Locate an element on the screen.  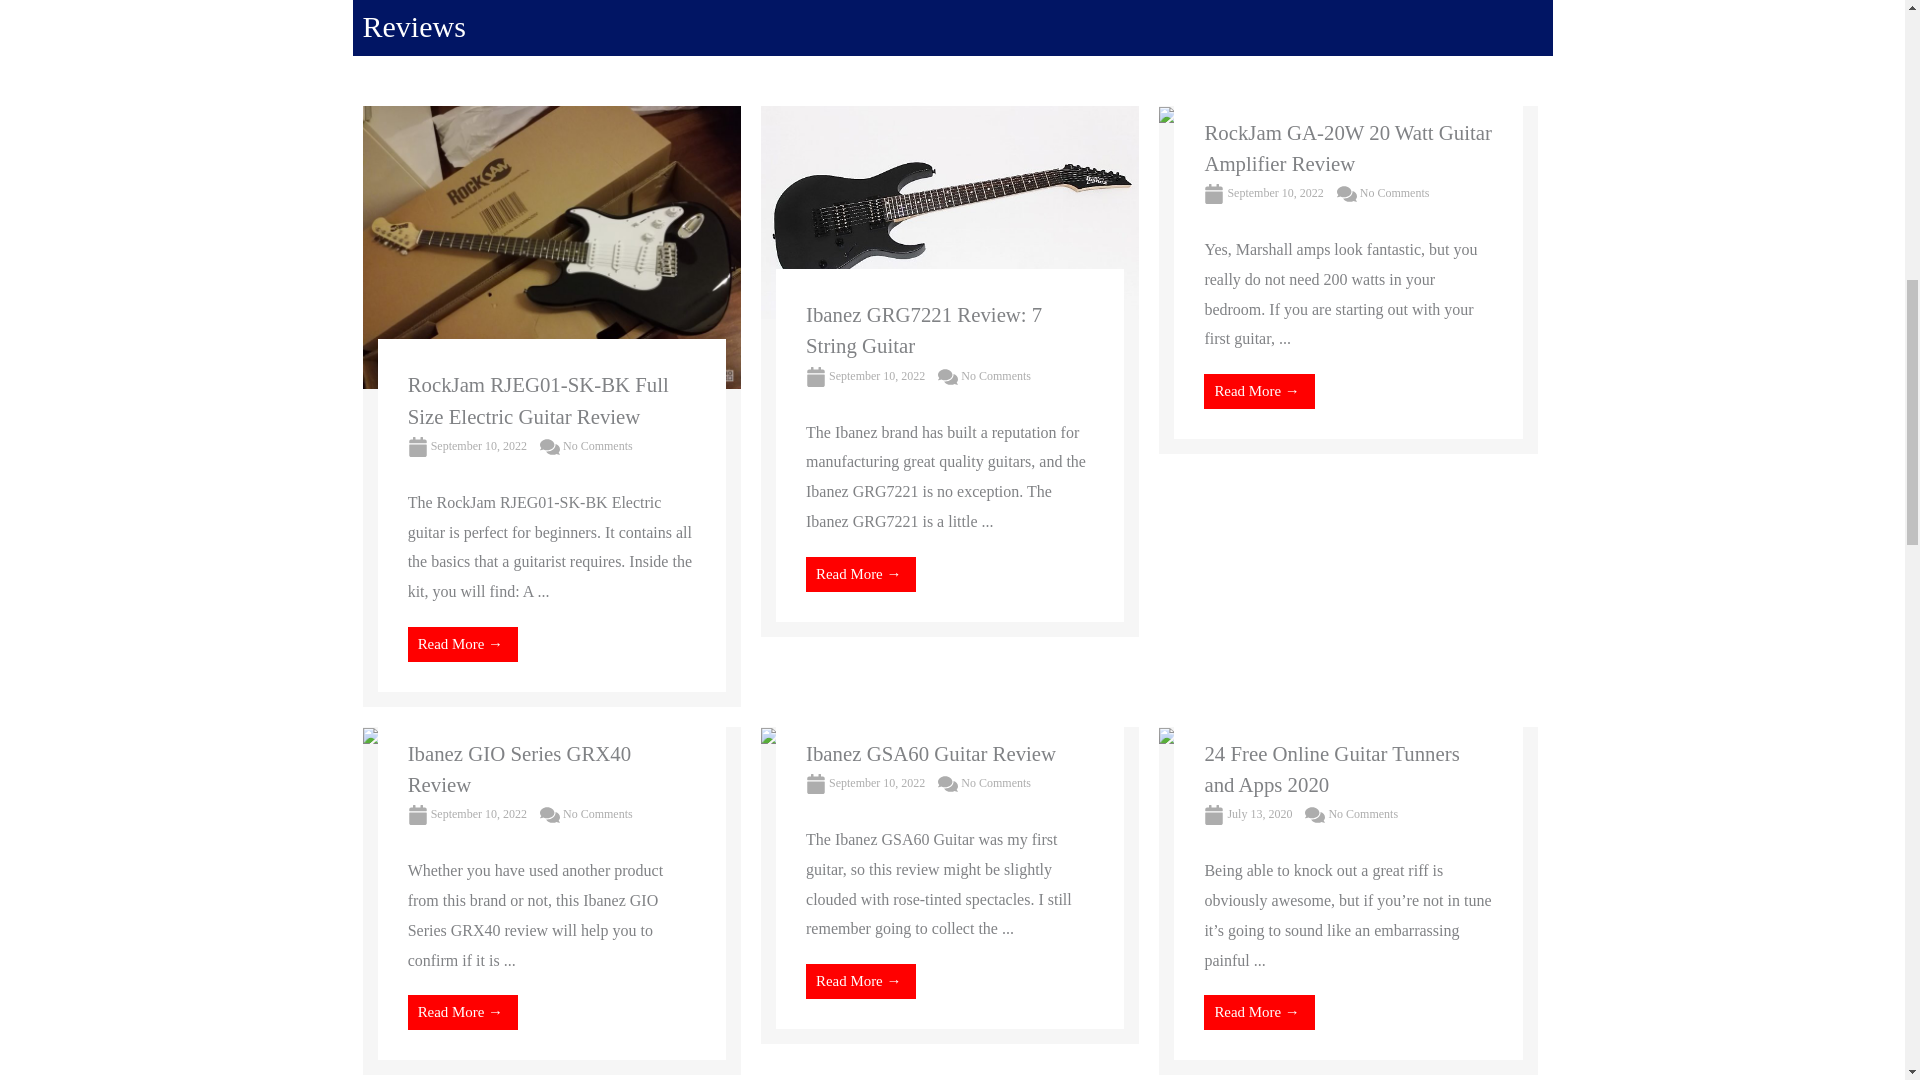
RockJam GA-20W 20 Watt Guitar Amplifier Review is located at coordinates (1347, 147).